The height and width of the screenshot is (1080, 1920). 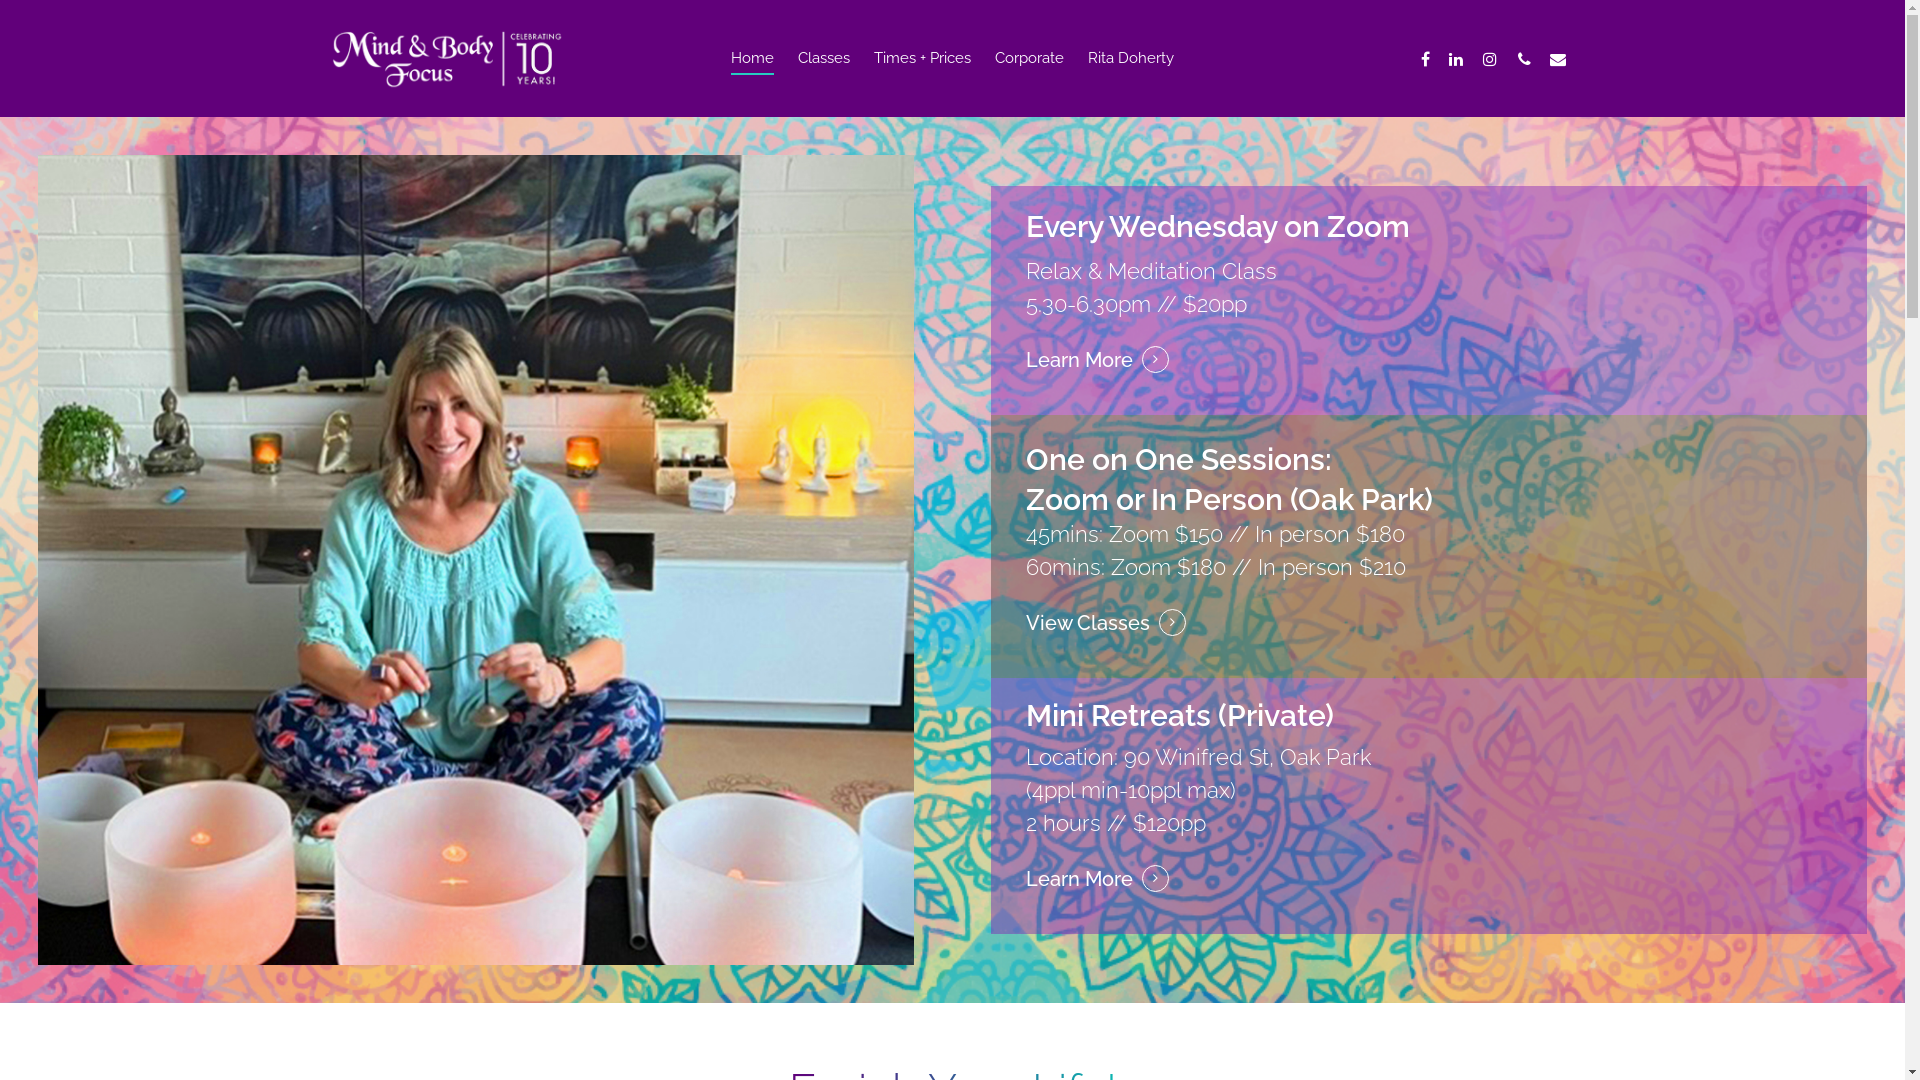 What do you see at coordinates (1152, 288) in the screenshot?
I see `Relax & Meditation Class
5.30-6.30pm // $20pp` at bounding box center [1152, 288].